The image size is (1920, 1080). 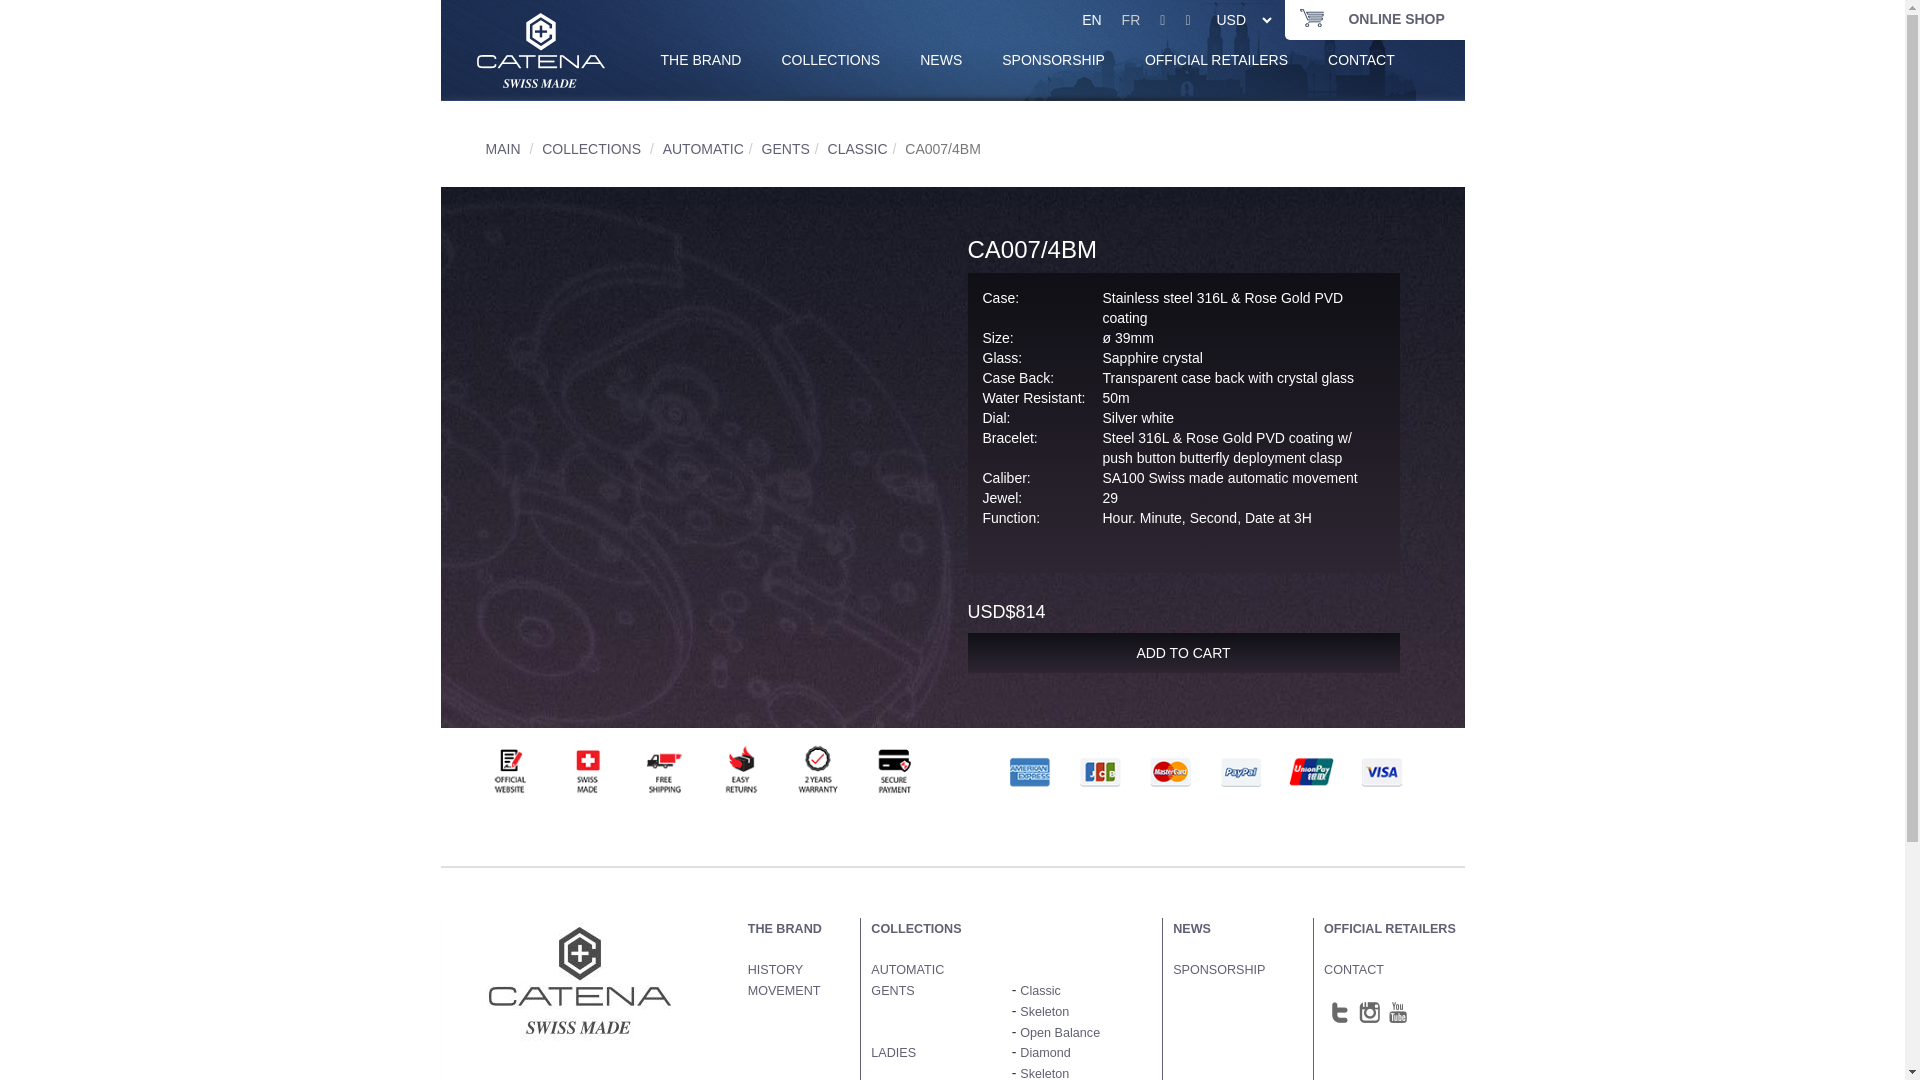 What do you see at coordinates (592, 149) in the screenshot?
I see `COLLECTIONS` at bounding box center [592, 149].